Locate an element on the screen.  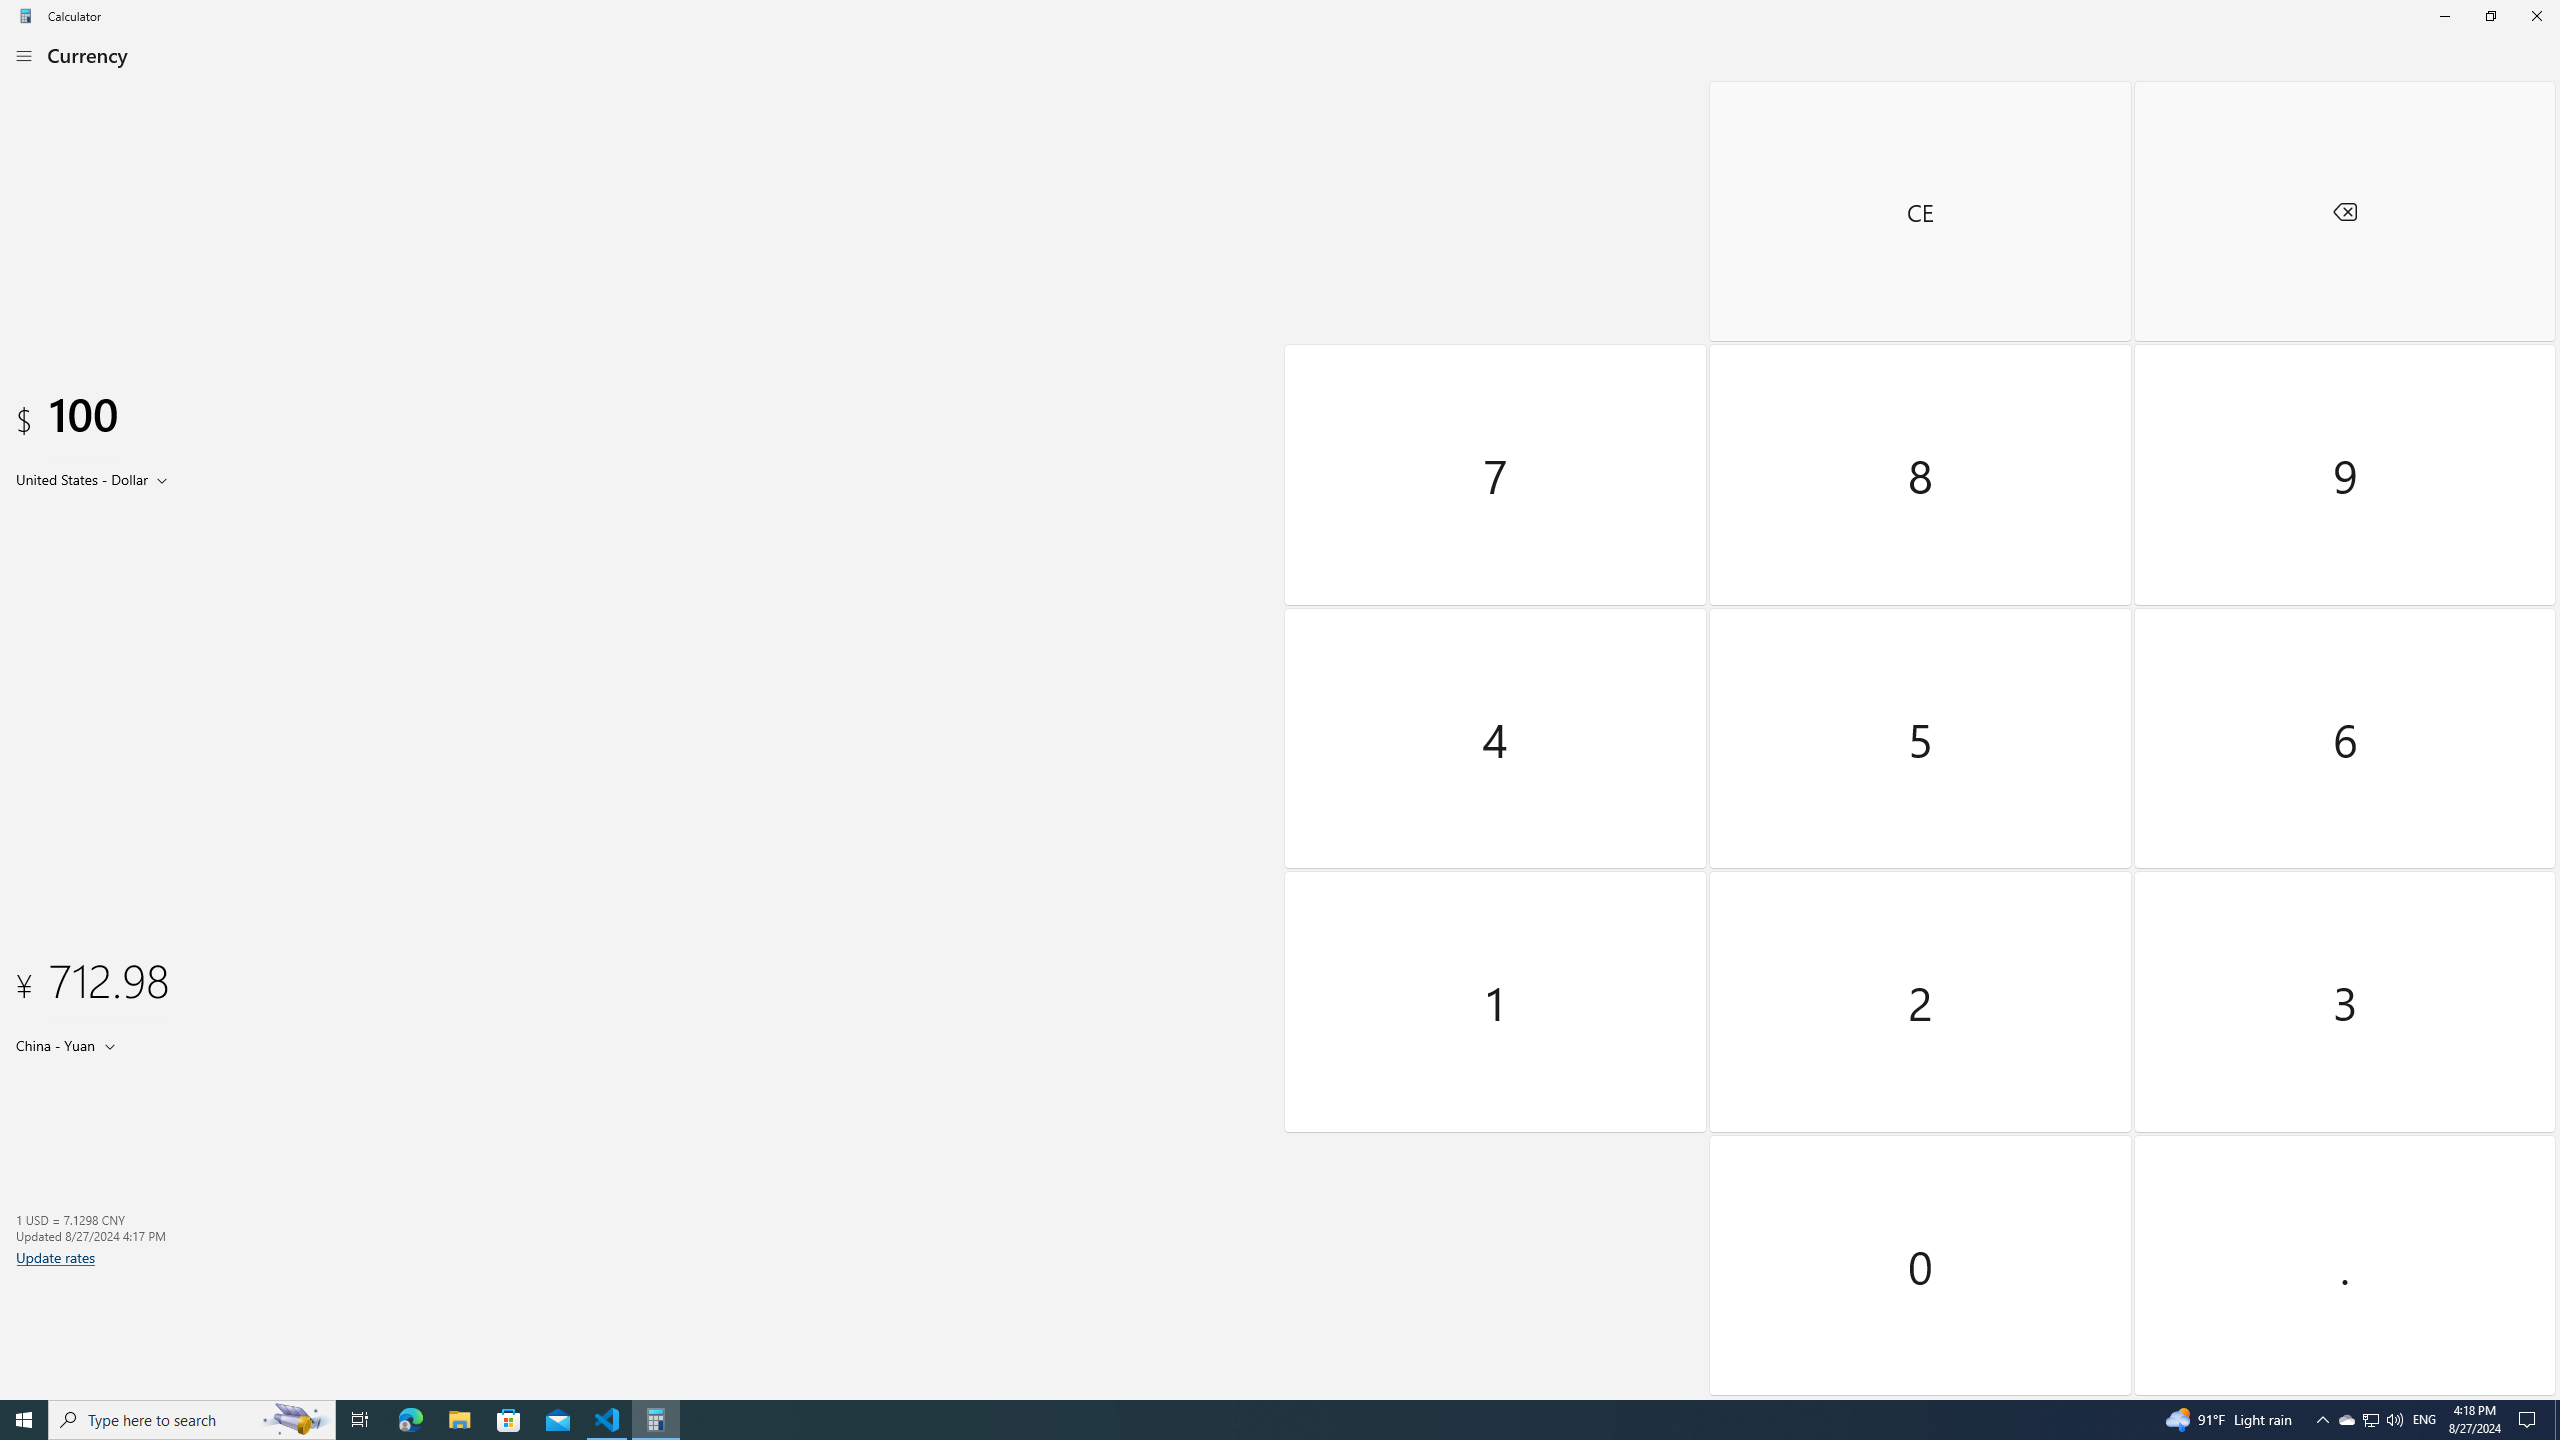
Restore Calculator is located at coordinates (2490, 16).